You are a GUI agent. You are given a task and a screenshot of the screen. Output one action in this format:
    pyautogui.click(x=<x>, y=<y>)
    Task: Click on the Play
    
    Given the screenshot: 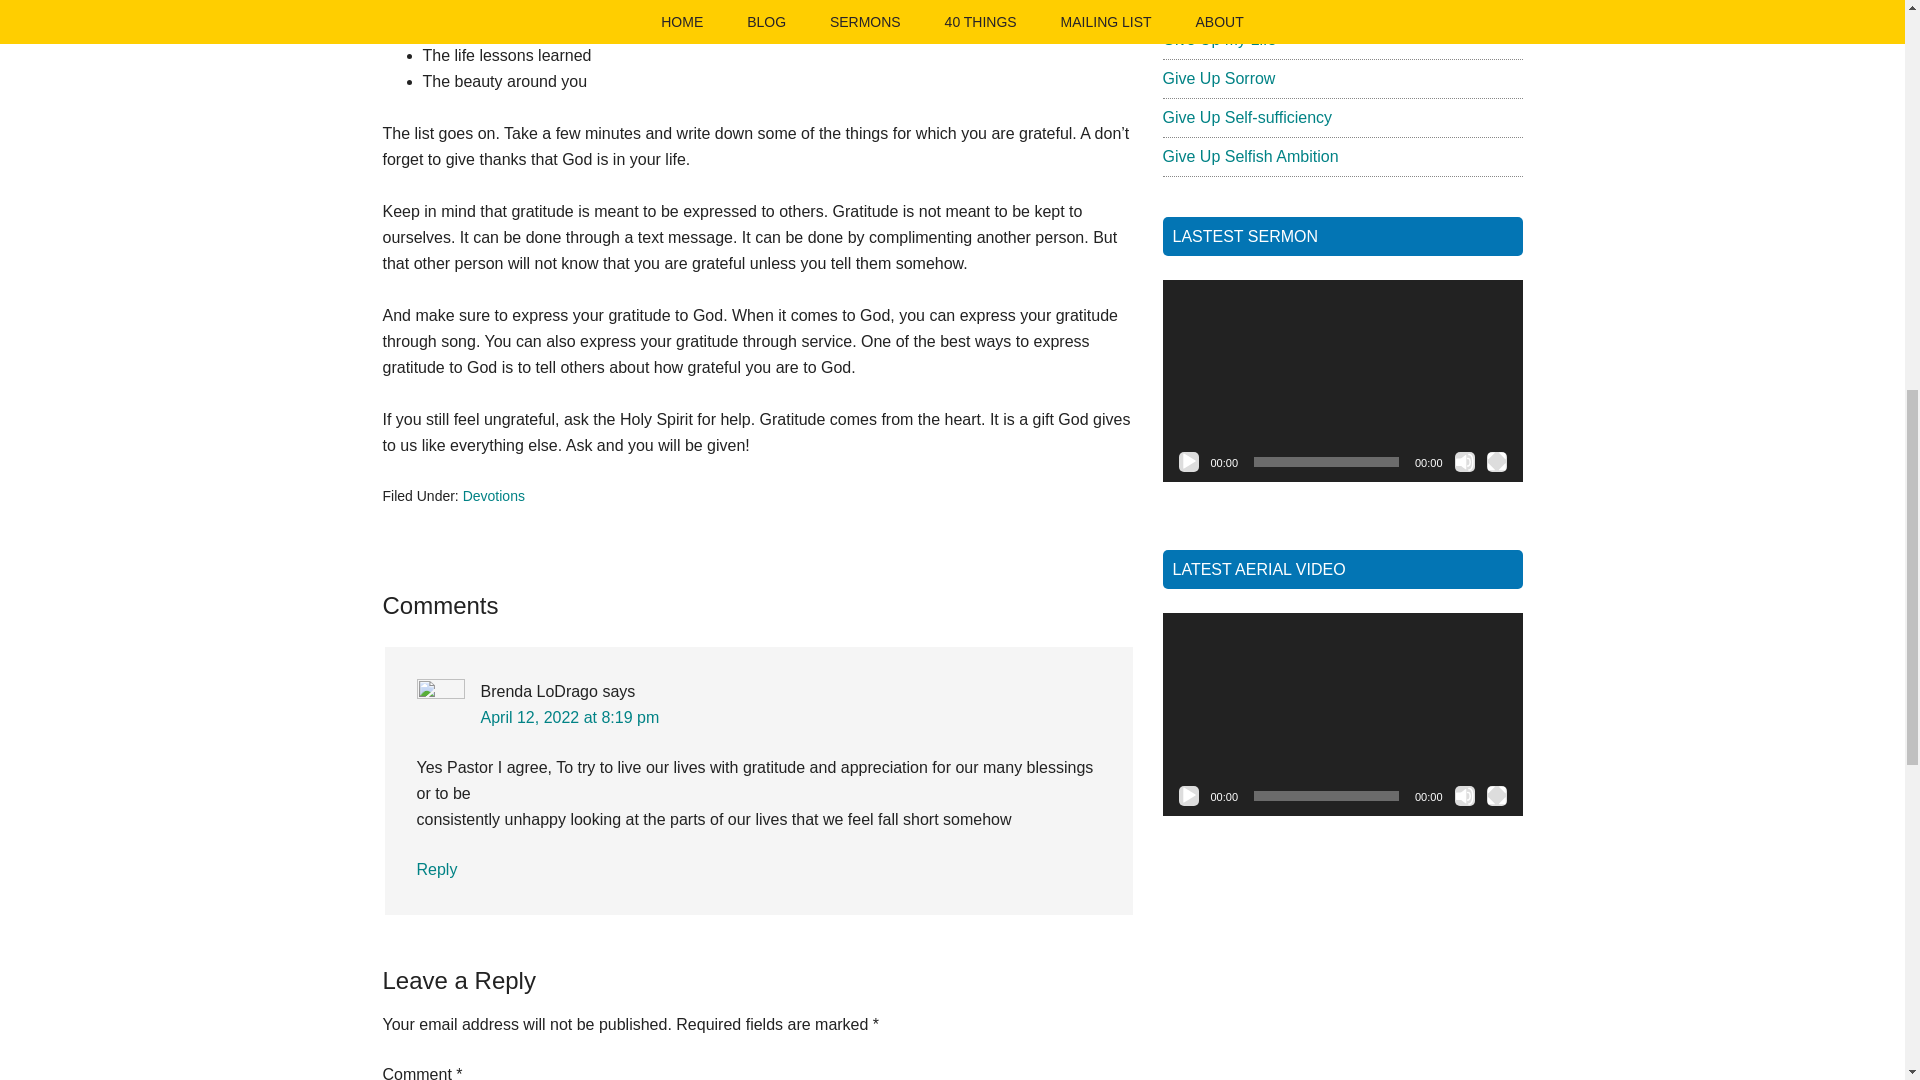 What is the action you would take?
    pyautogui.click(x=1188, y=462)
    